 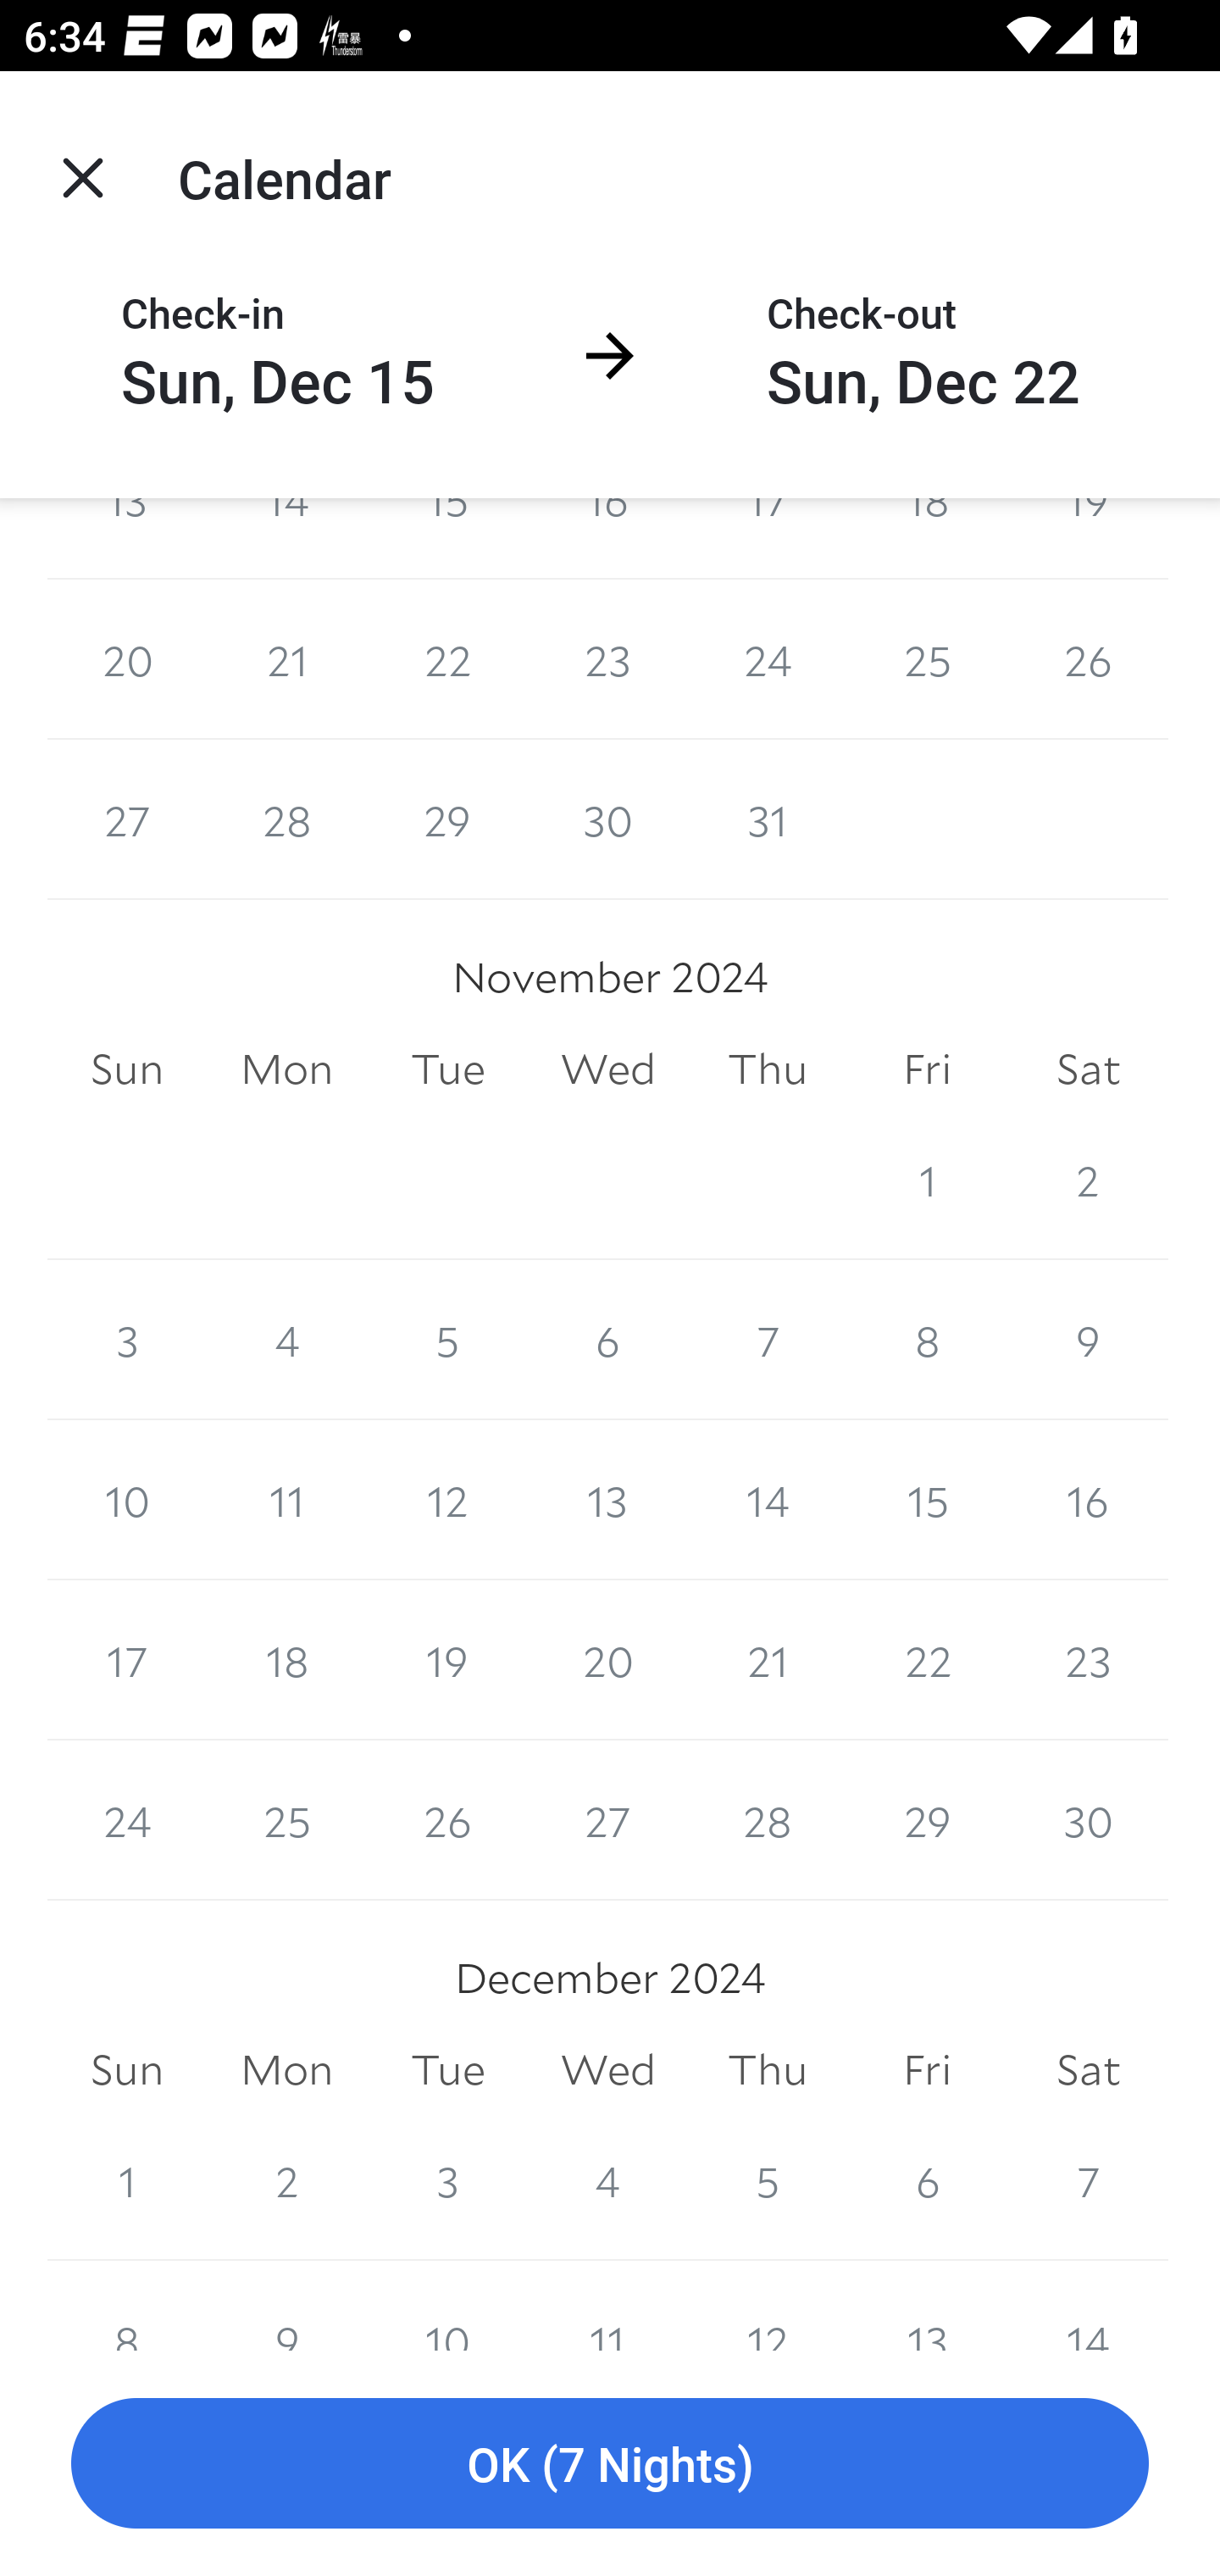 What do you see at coordinates (608, 1339) in the screenshot?
I see `6 6 November 2024` at bounding box center [608, 1339].